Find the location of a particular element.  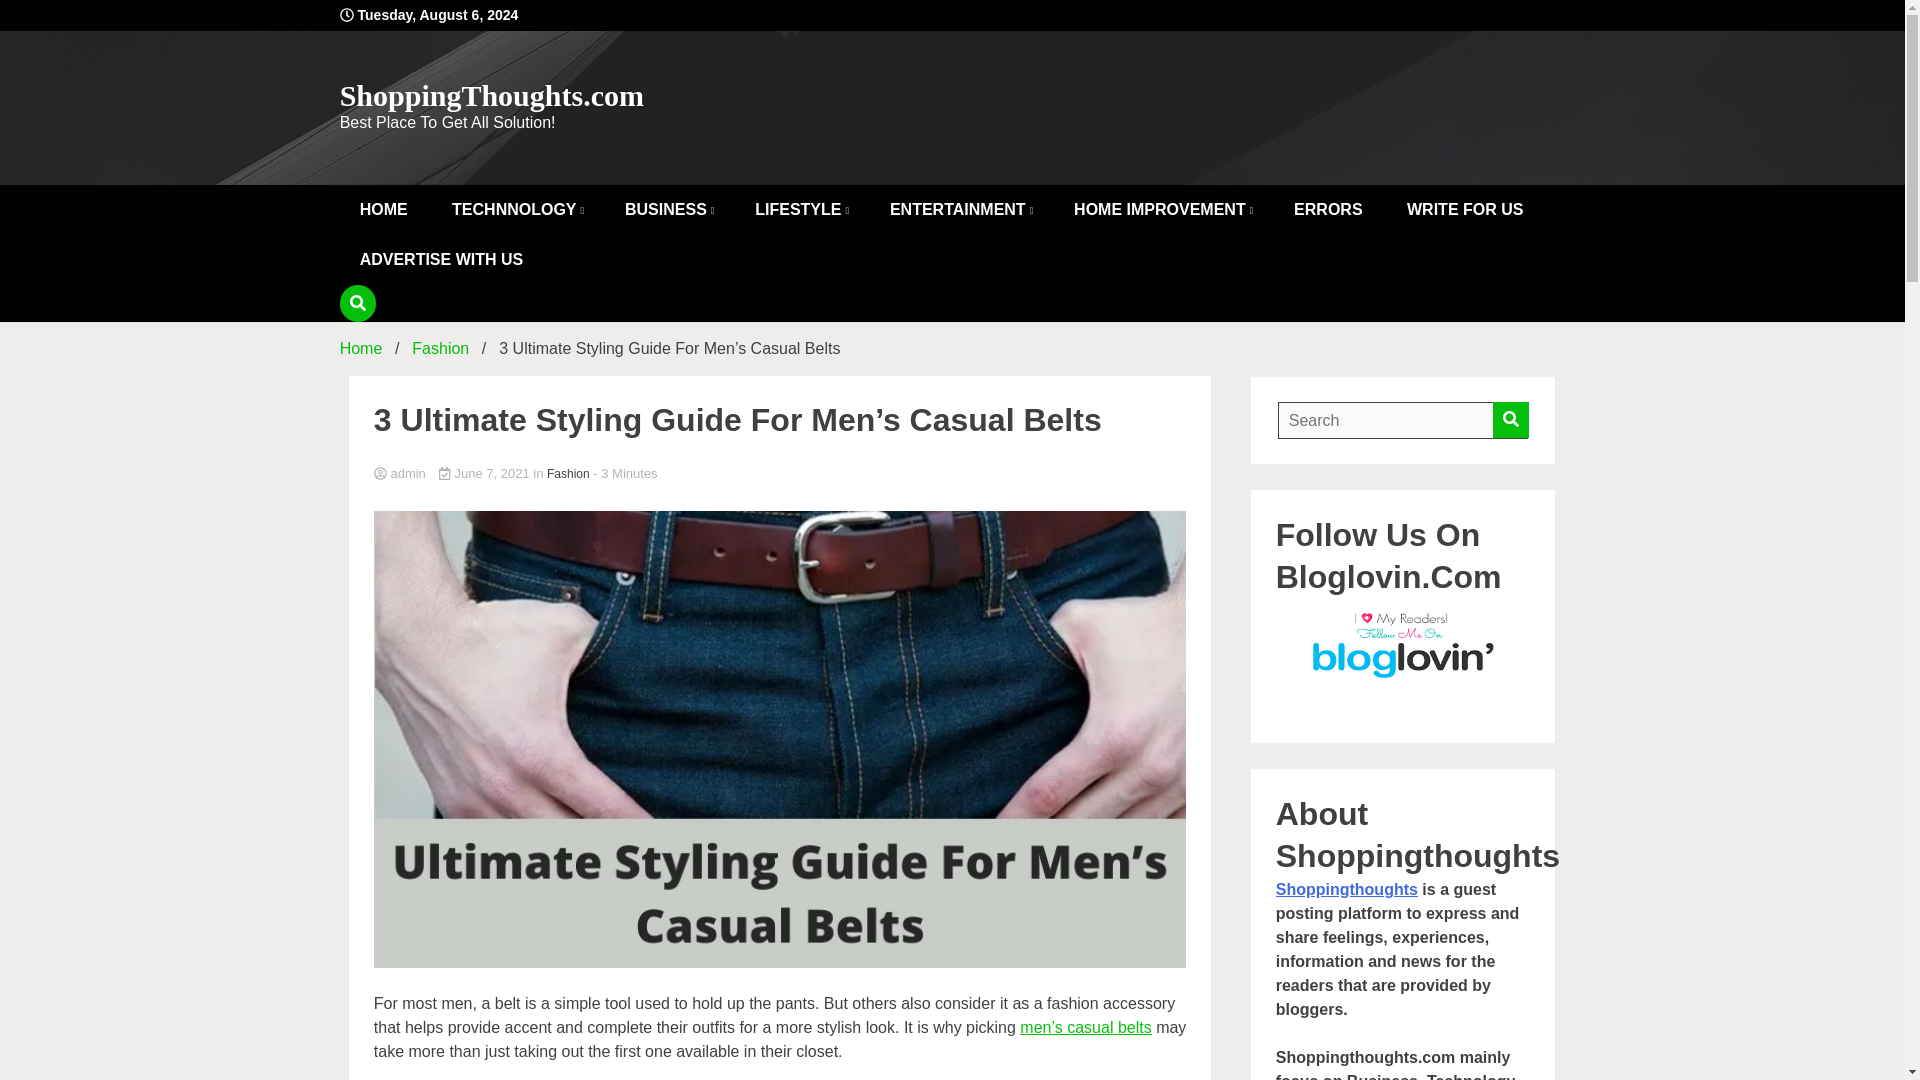

ADVERTISE WITH US is located at coordinates (441, 260).